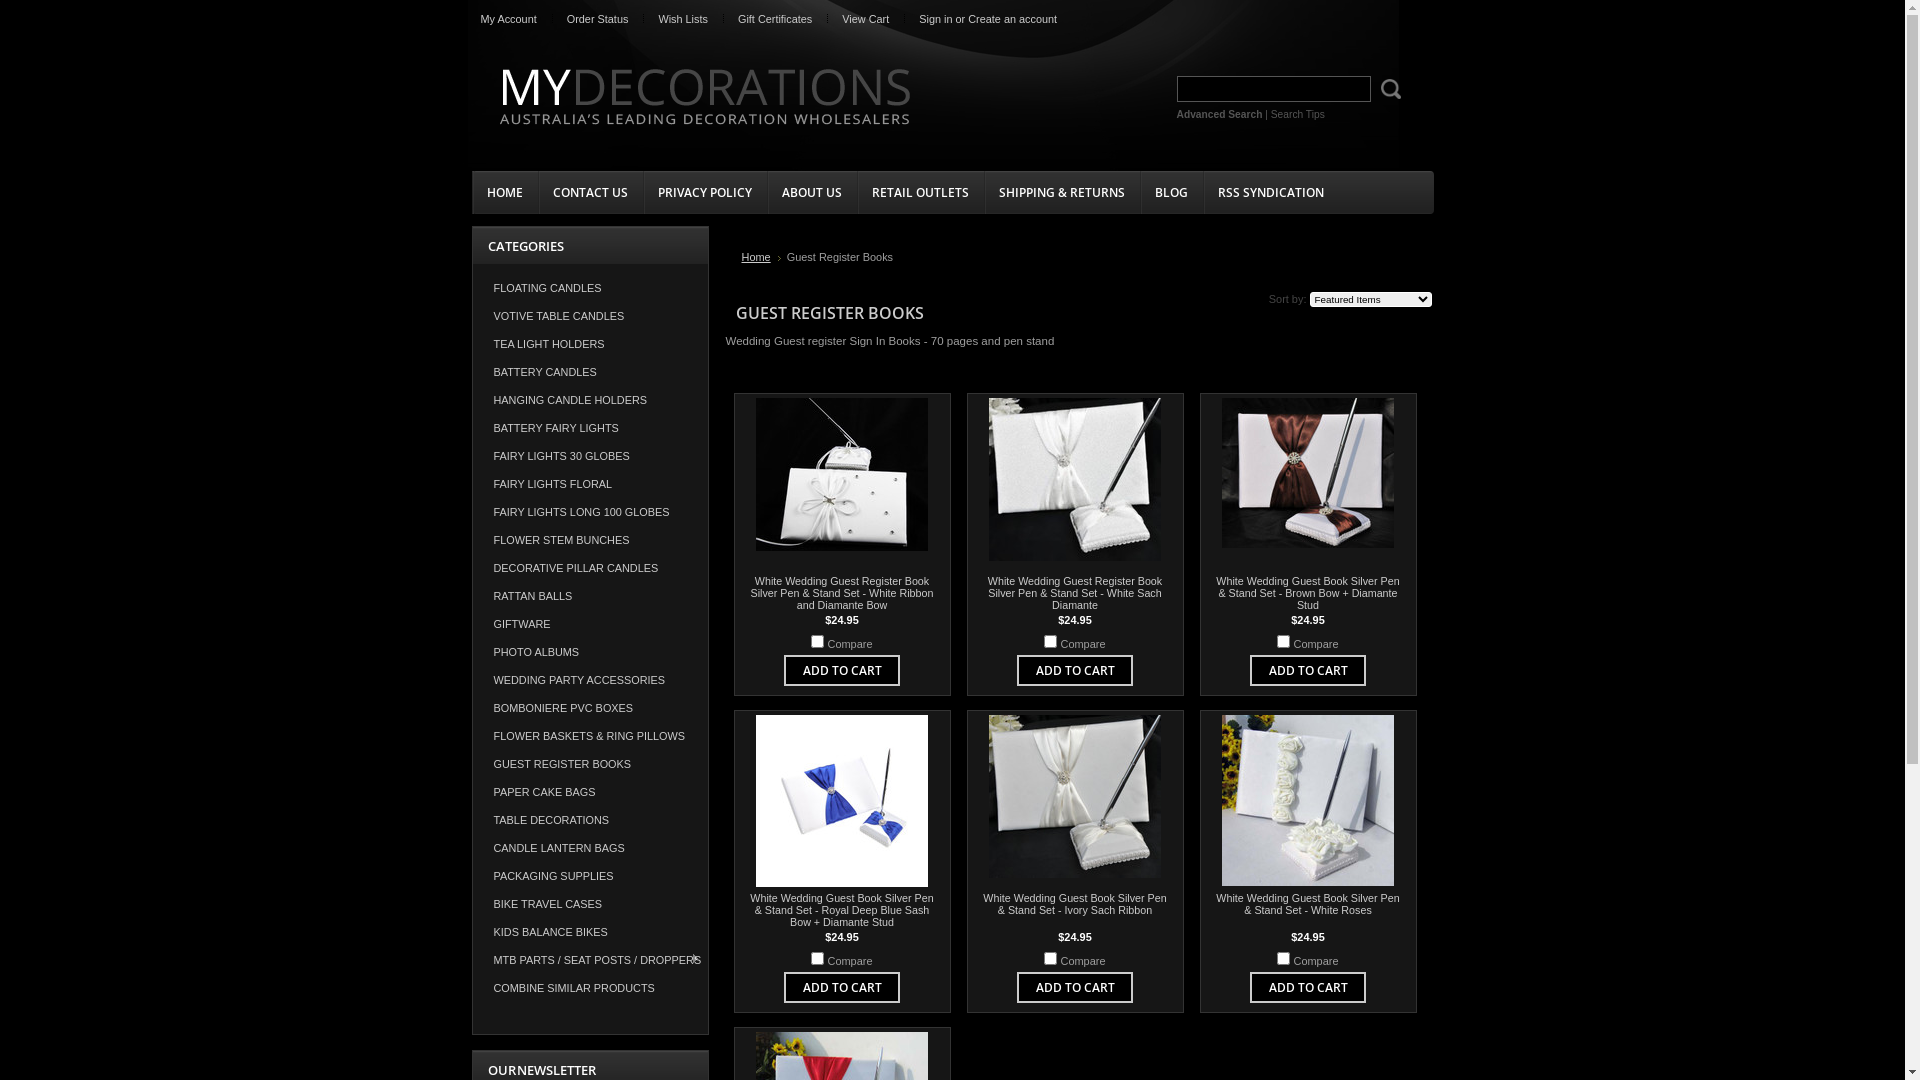  What do you see at coordinates (509, 19) in the screenshot?
I see `My Account` at bounding box center [509, 19].